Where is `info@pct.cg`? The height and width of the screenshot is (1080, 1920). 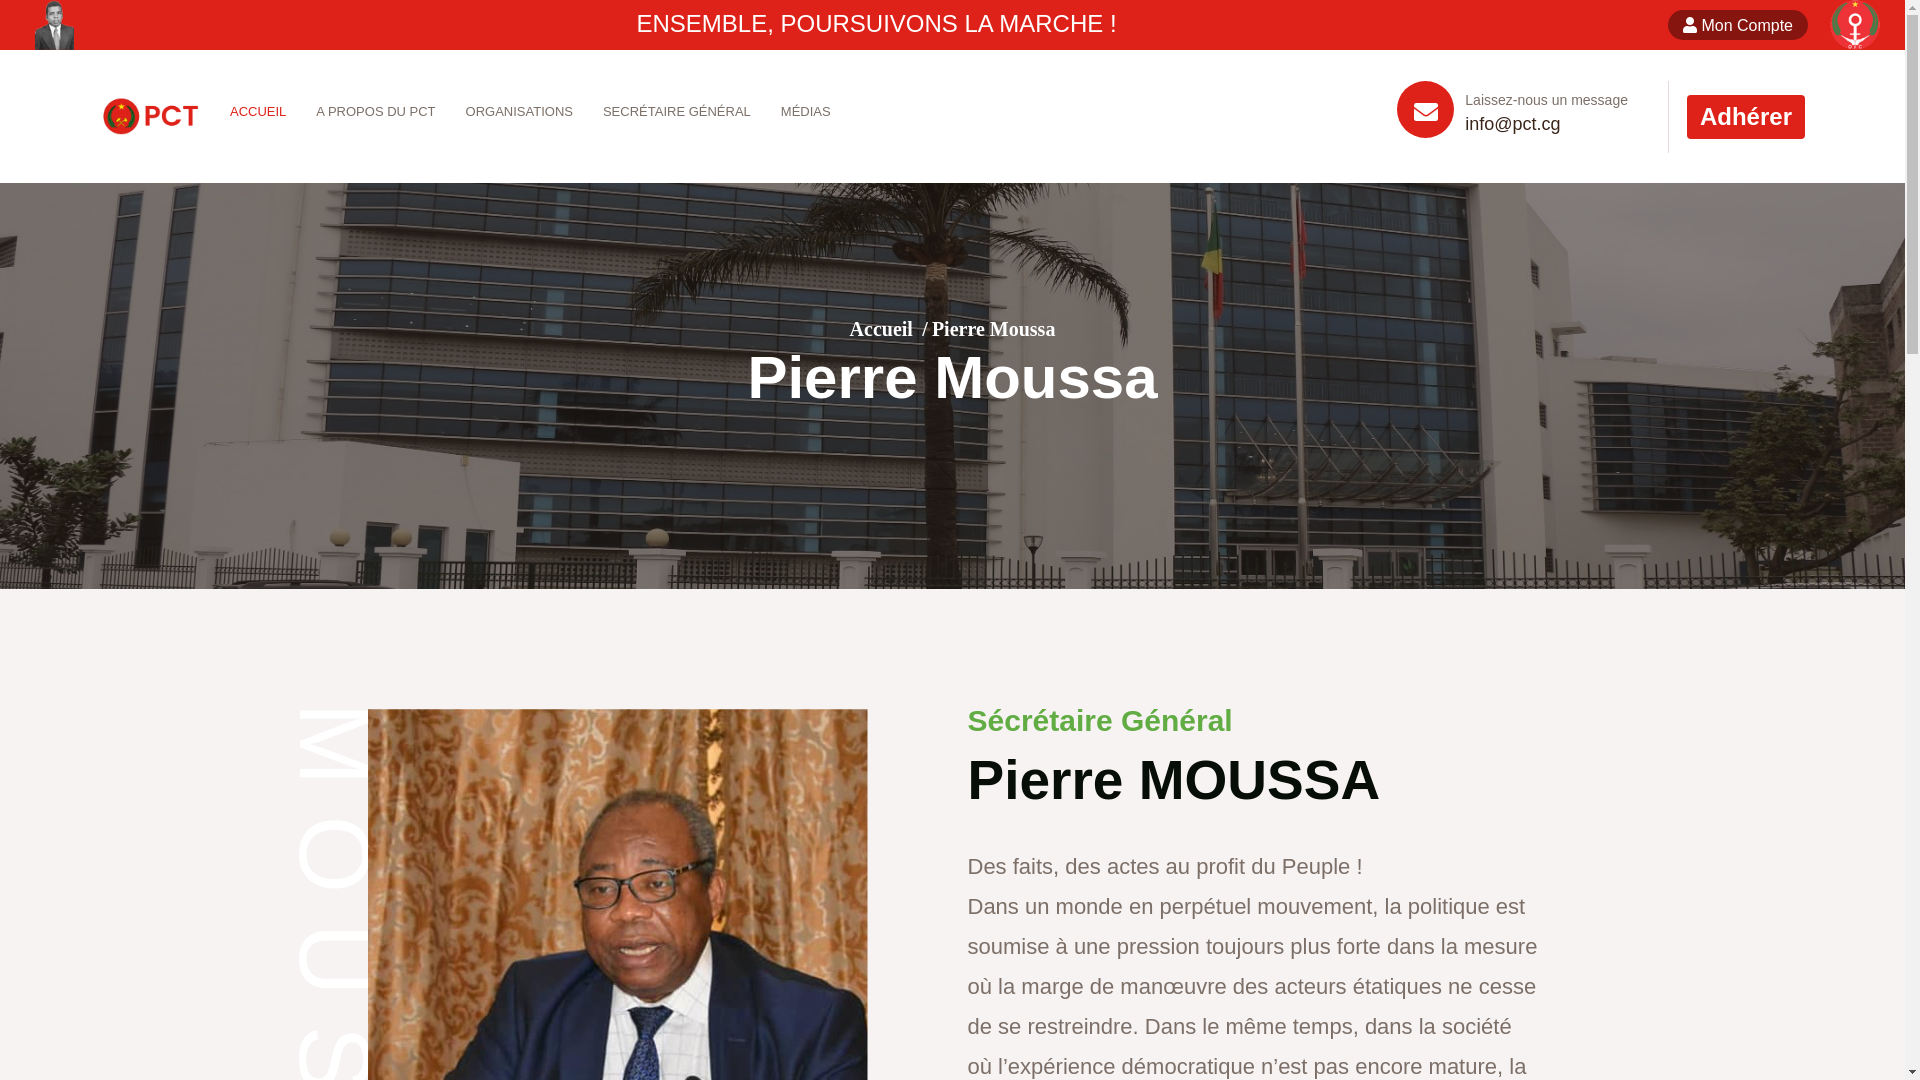
info@pct.cg is located at coordinates (1512, 124).